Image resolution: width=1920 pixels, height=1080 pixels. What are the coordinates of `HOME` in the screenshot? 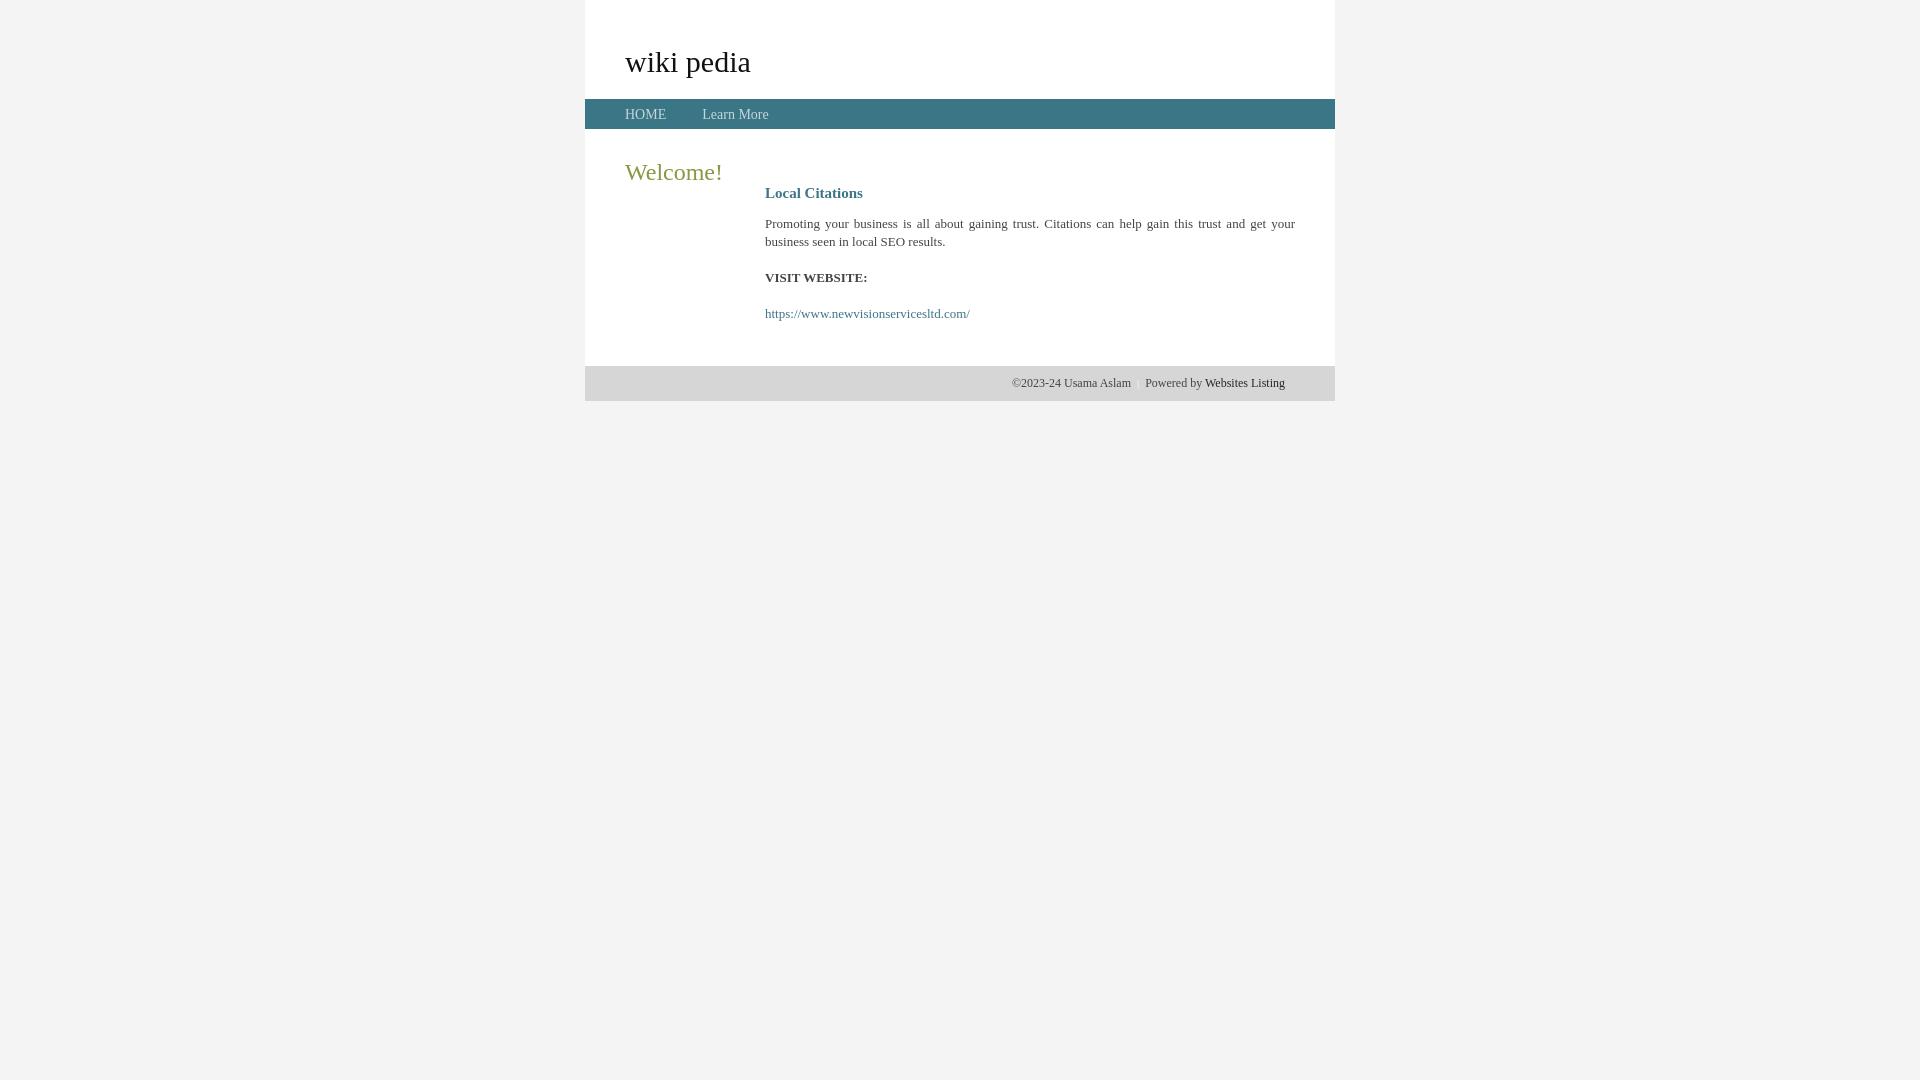 It's located at (646, 114).